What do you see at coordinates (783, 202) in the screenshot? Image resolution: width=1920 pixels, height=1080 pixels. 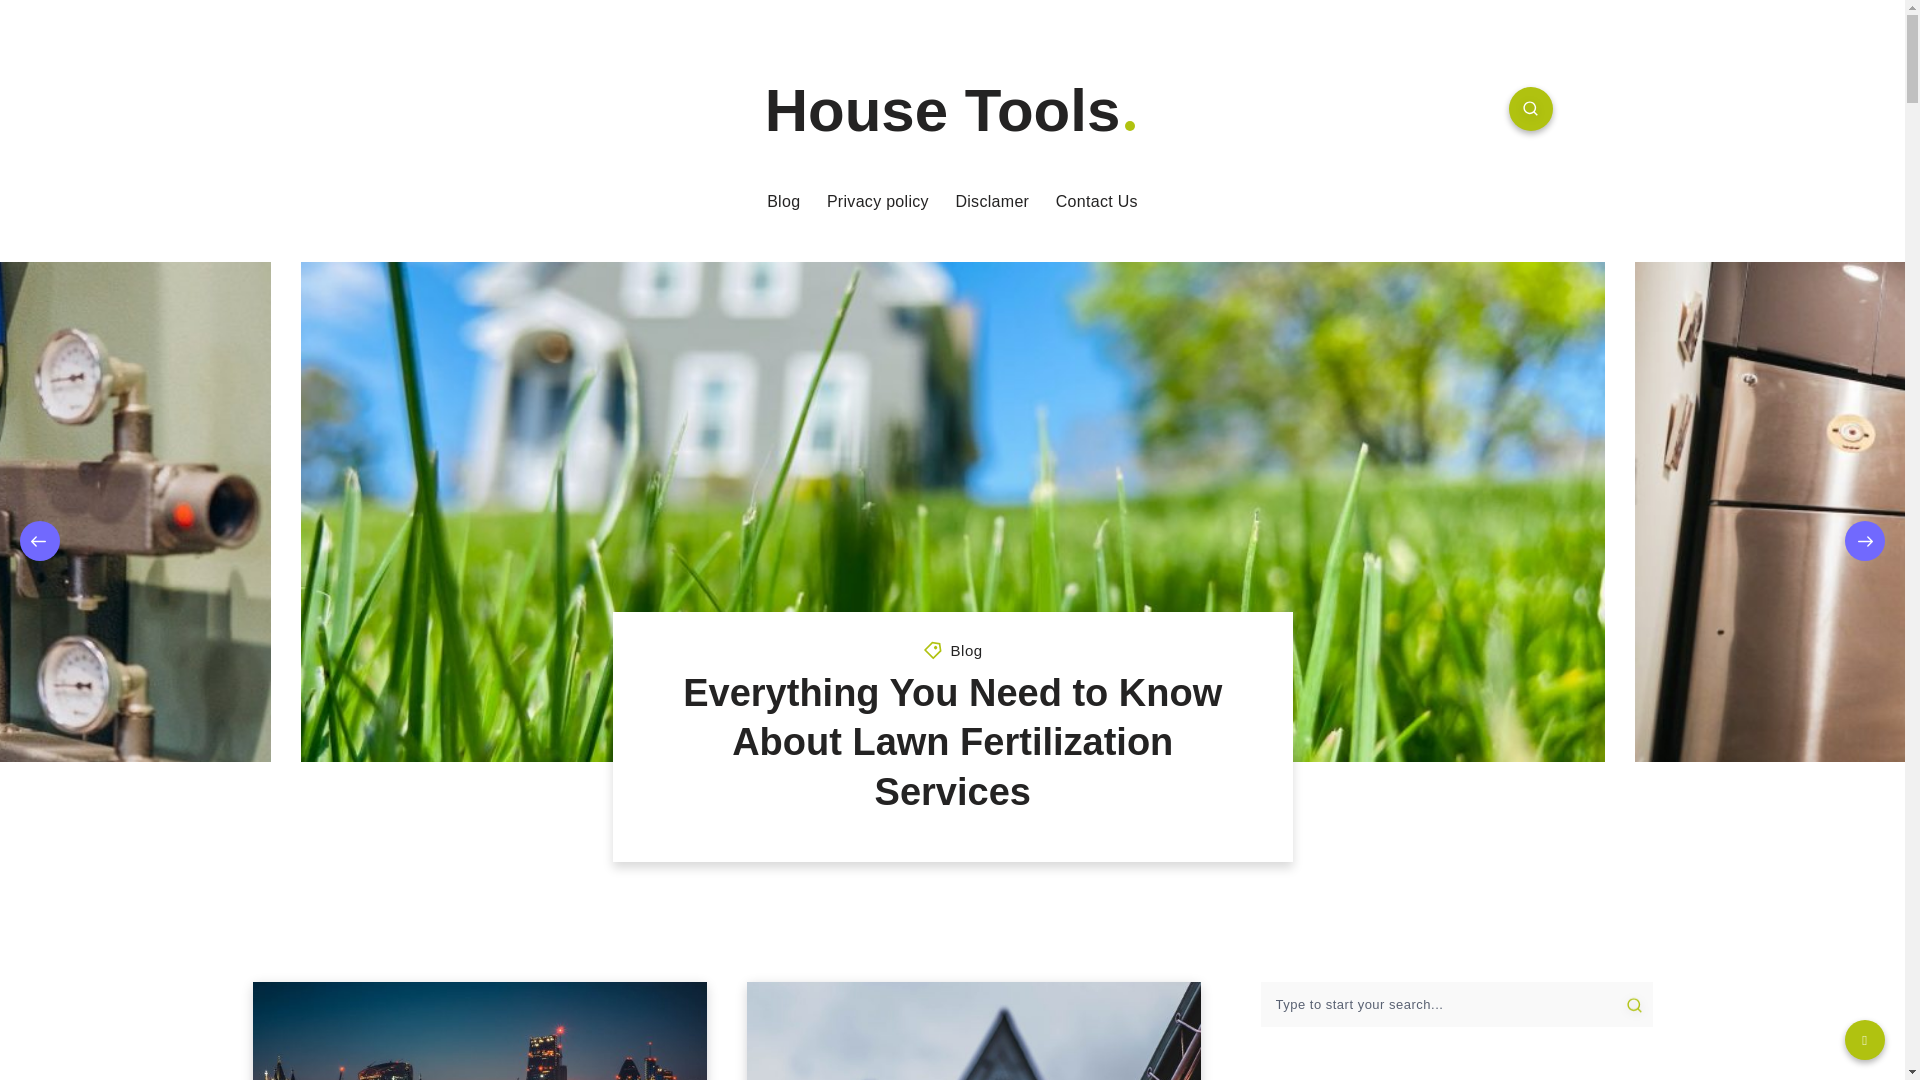 I see `Blog` at bounding box center [783, 202].